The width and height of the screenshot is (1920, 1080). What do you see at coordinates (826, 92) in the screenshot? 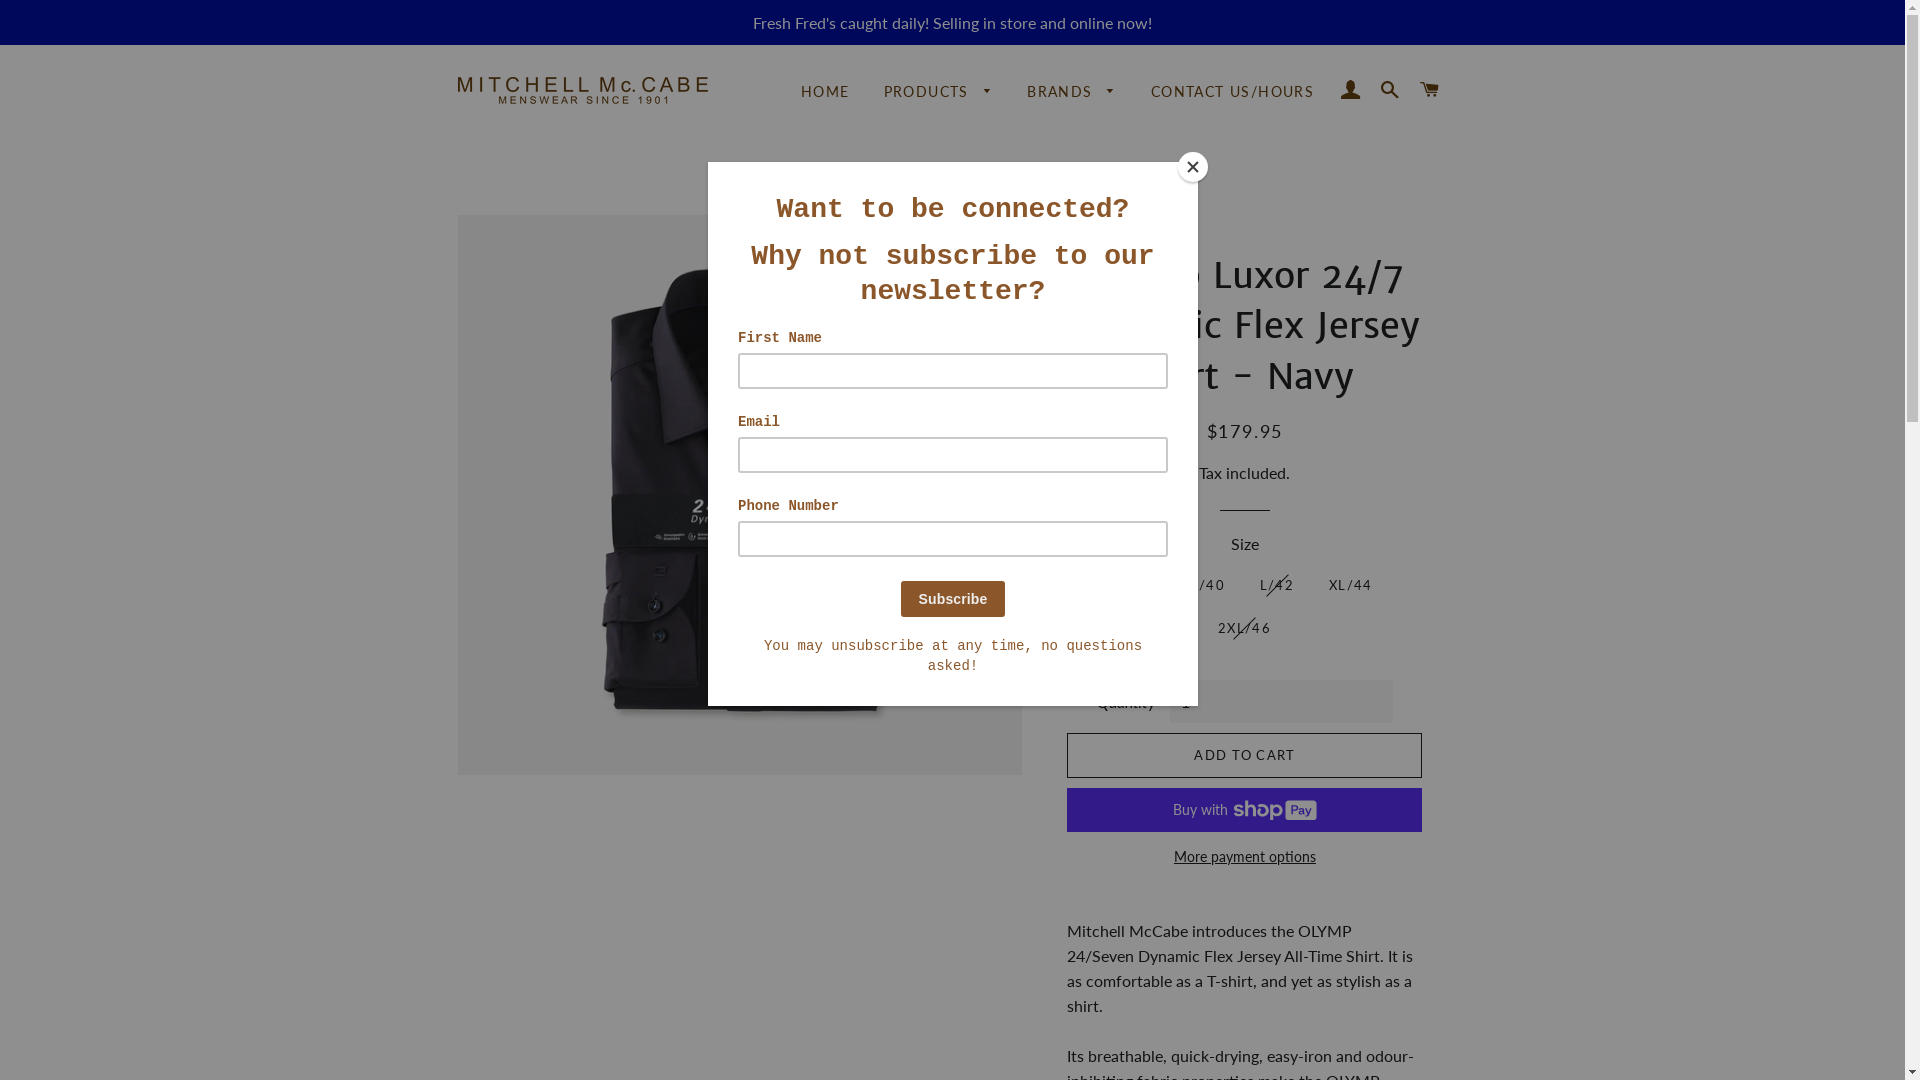
I see `HOME` at bounding box center [826, 92].